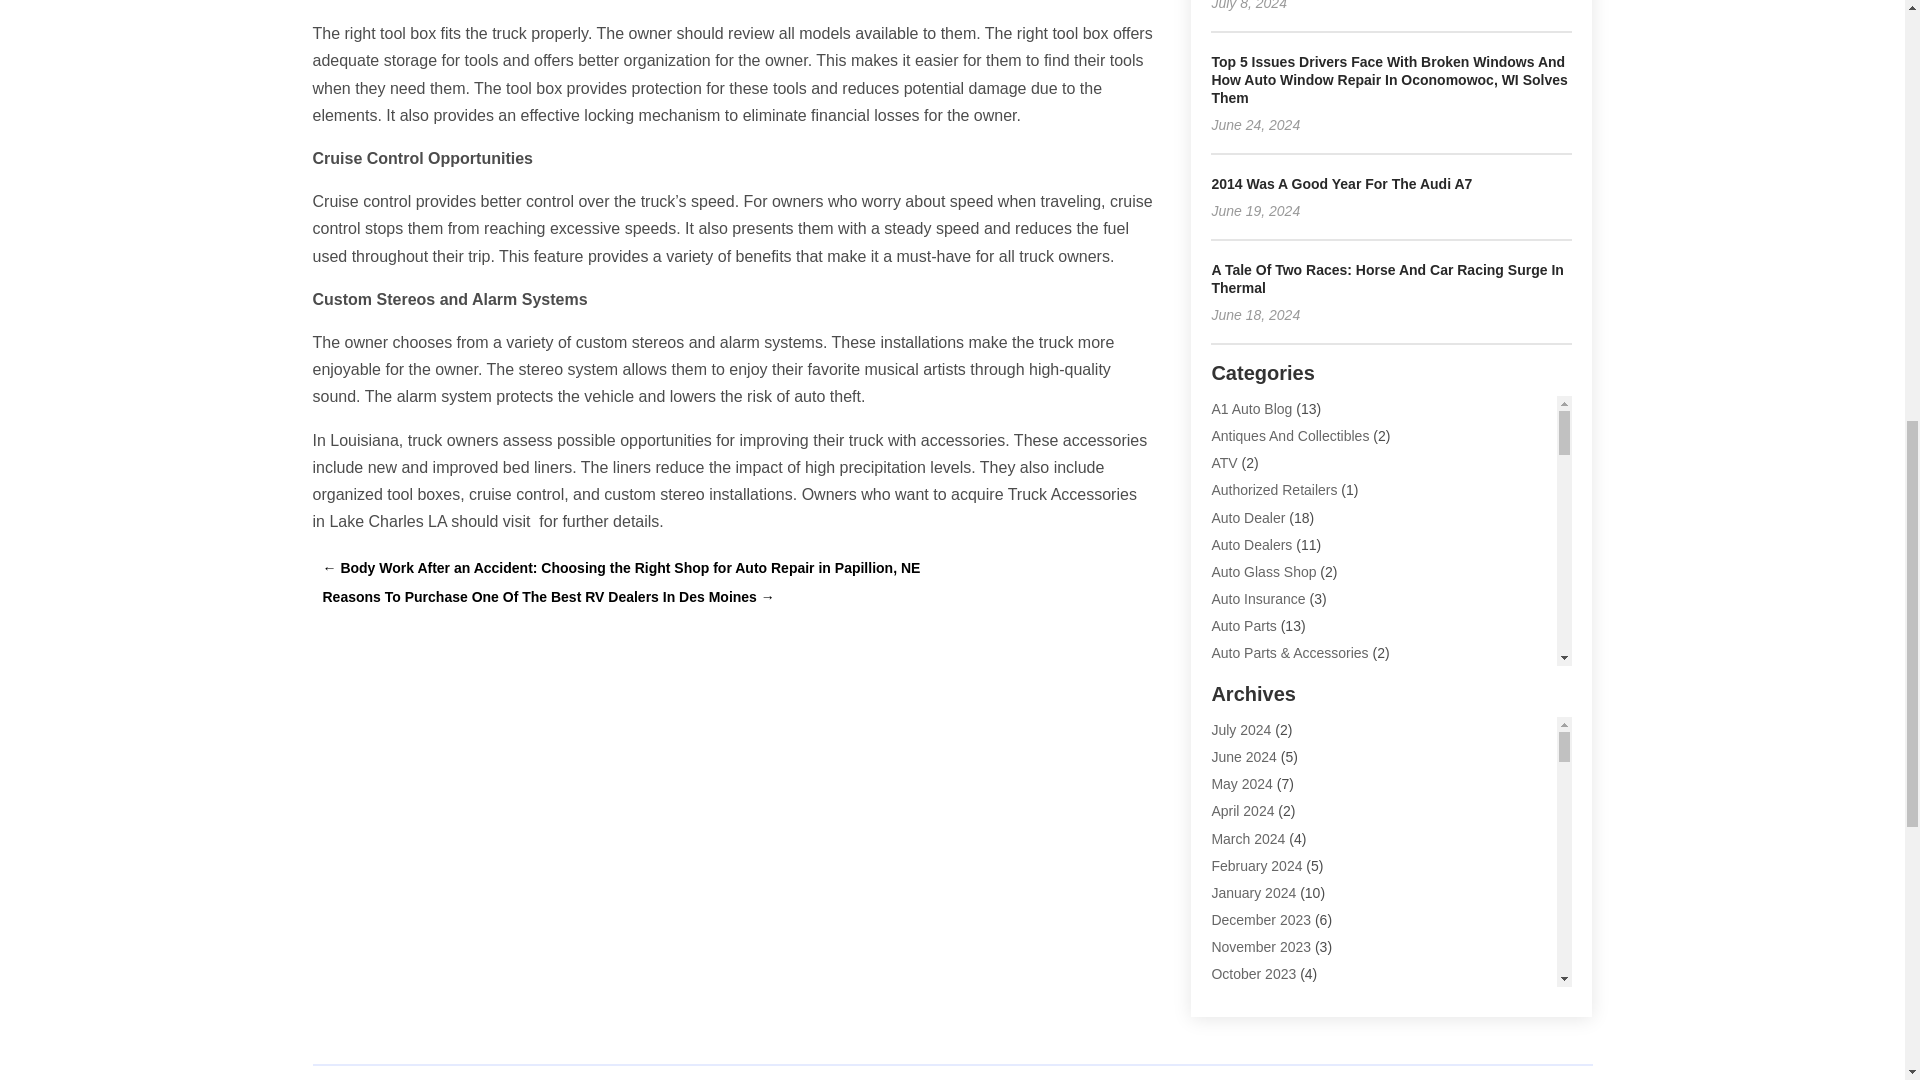 This screenshot has width=1920, height=1080. What do you see at coordinates (1263, 571) in the screenshot?
I see `Auto Glass Shop` at bounding box center [1263, 571].